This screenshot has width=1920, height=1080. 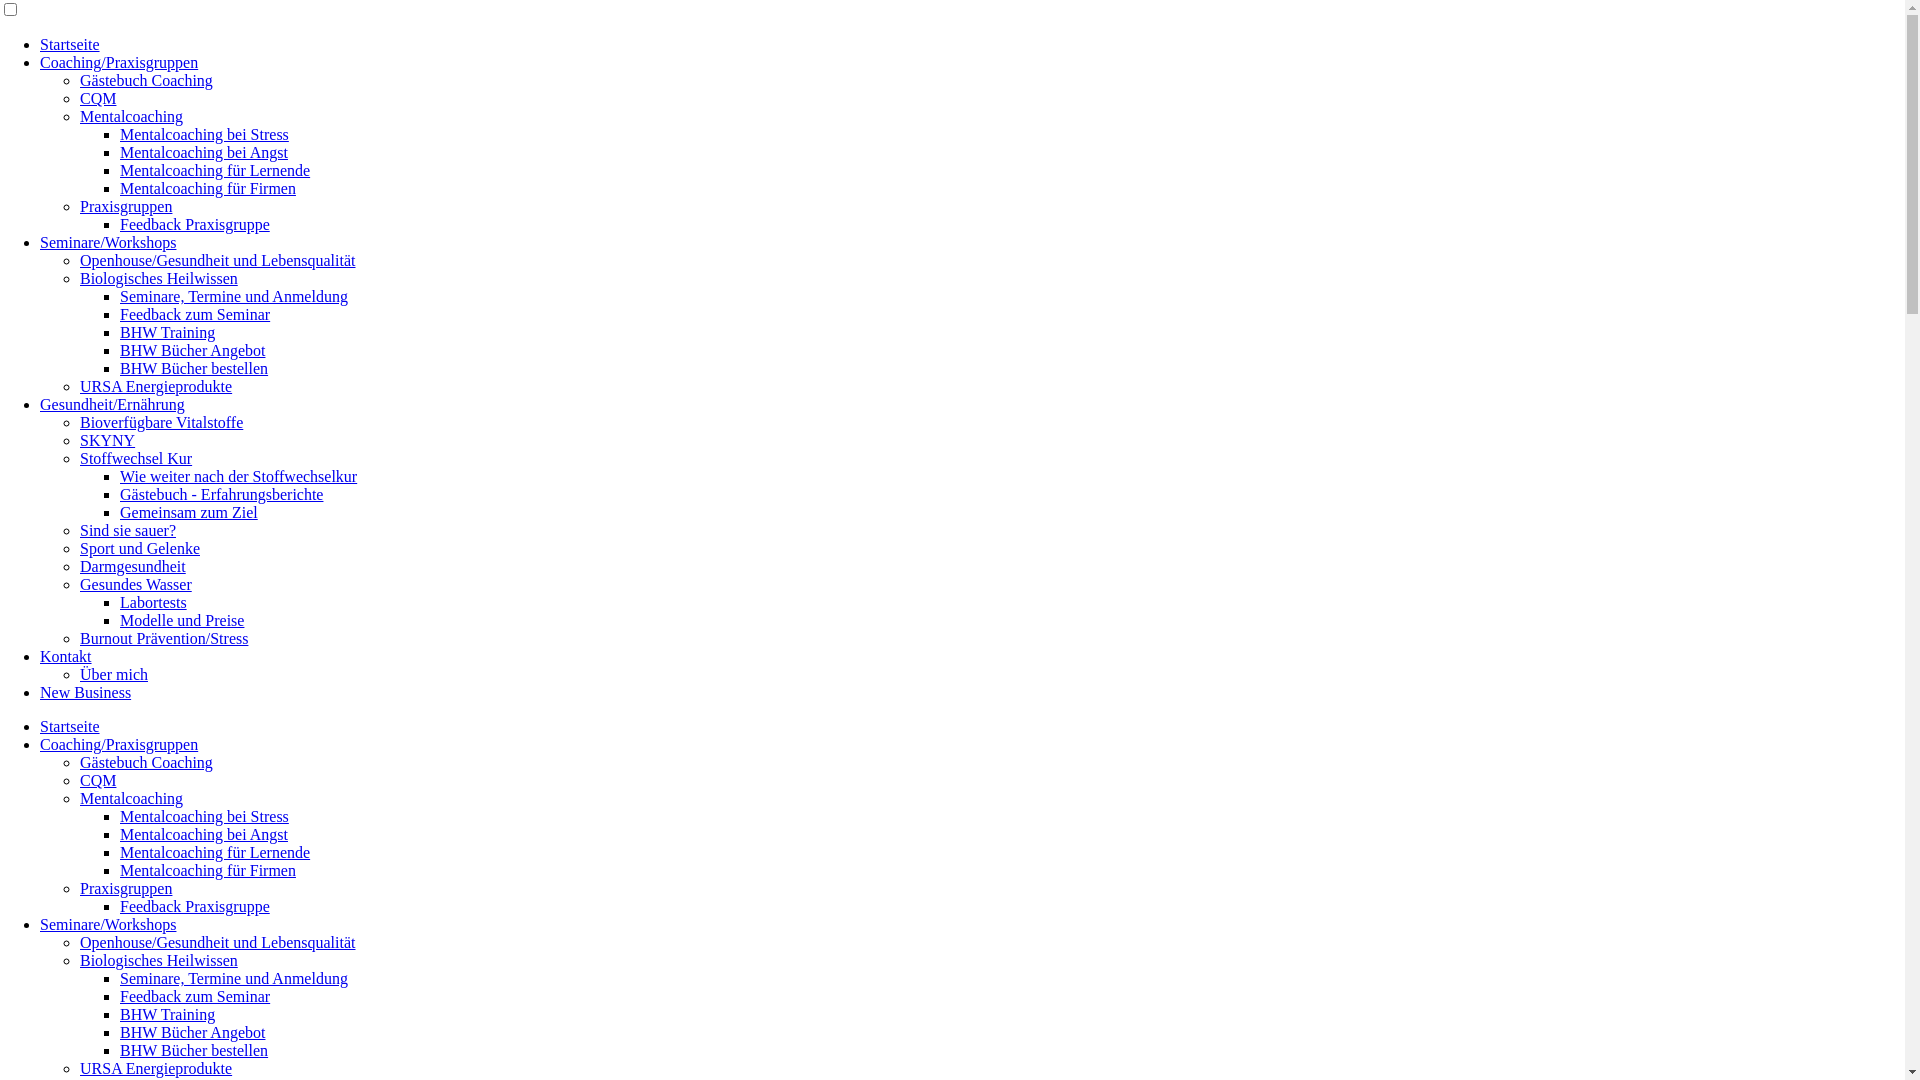 What do you see at coordinates (140, 548) in the screenshot?
I see `Sport und Gelenke` at bounding box center [140, 548].